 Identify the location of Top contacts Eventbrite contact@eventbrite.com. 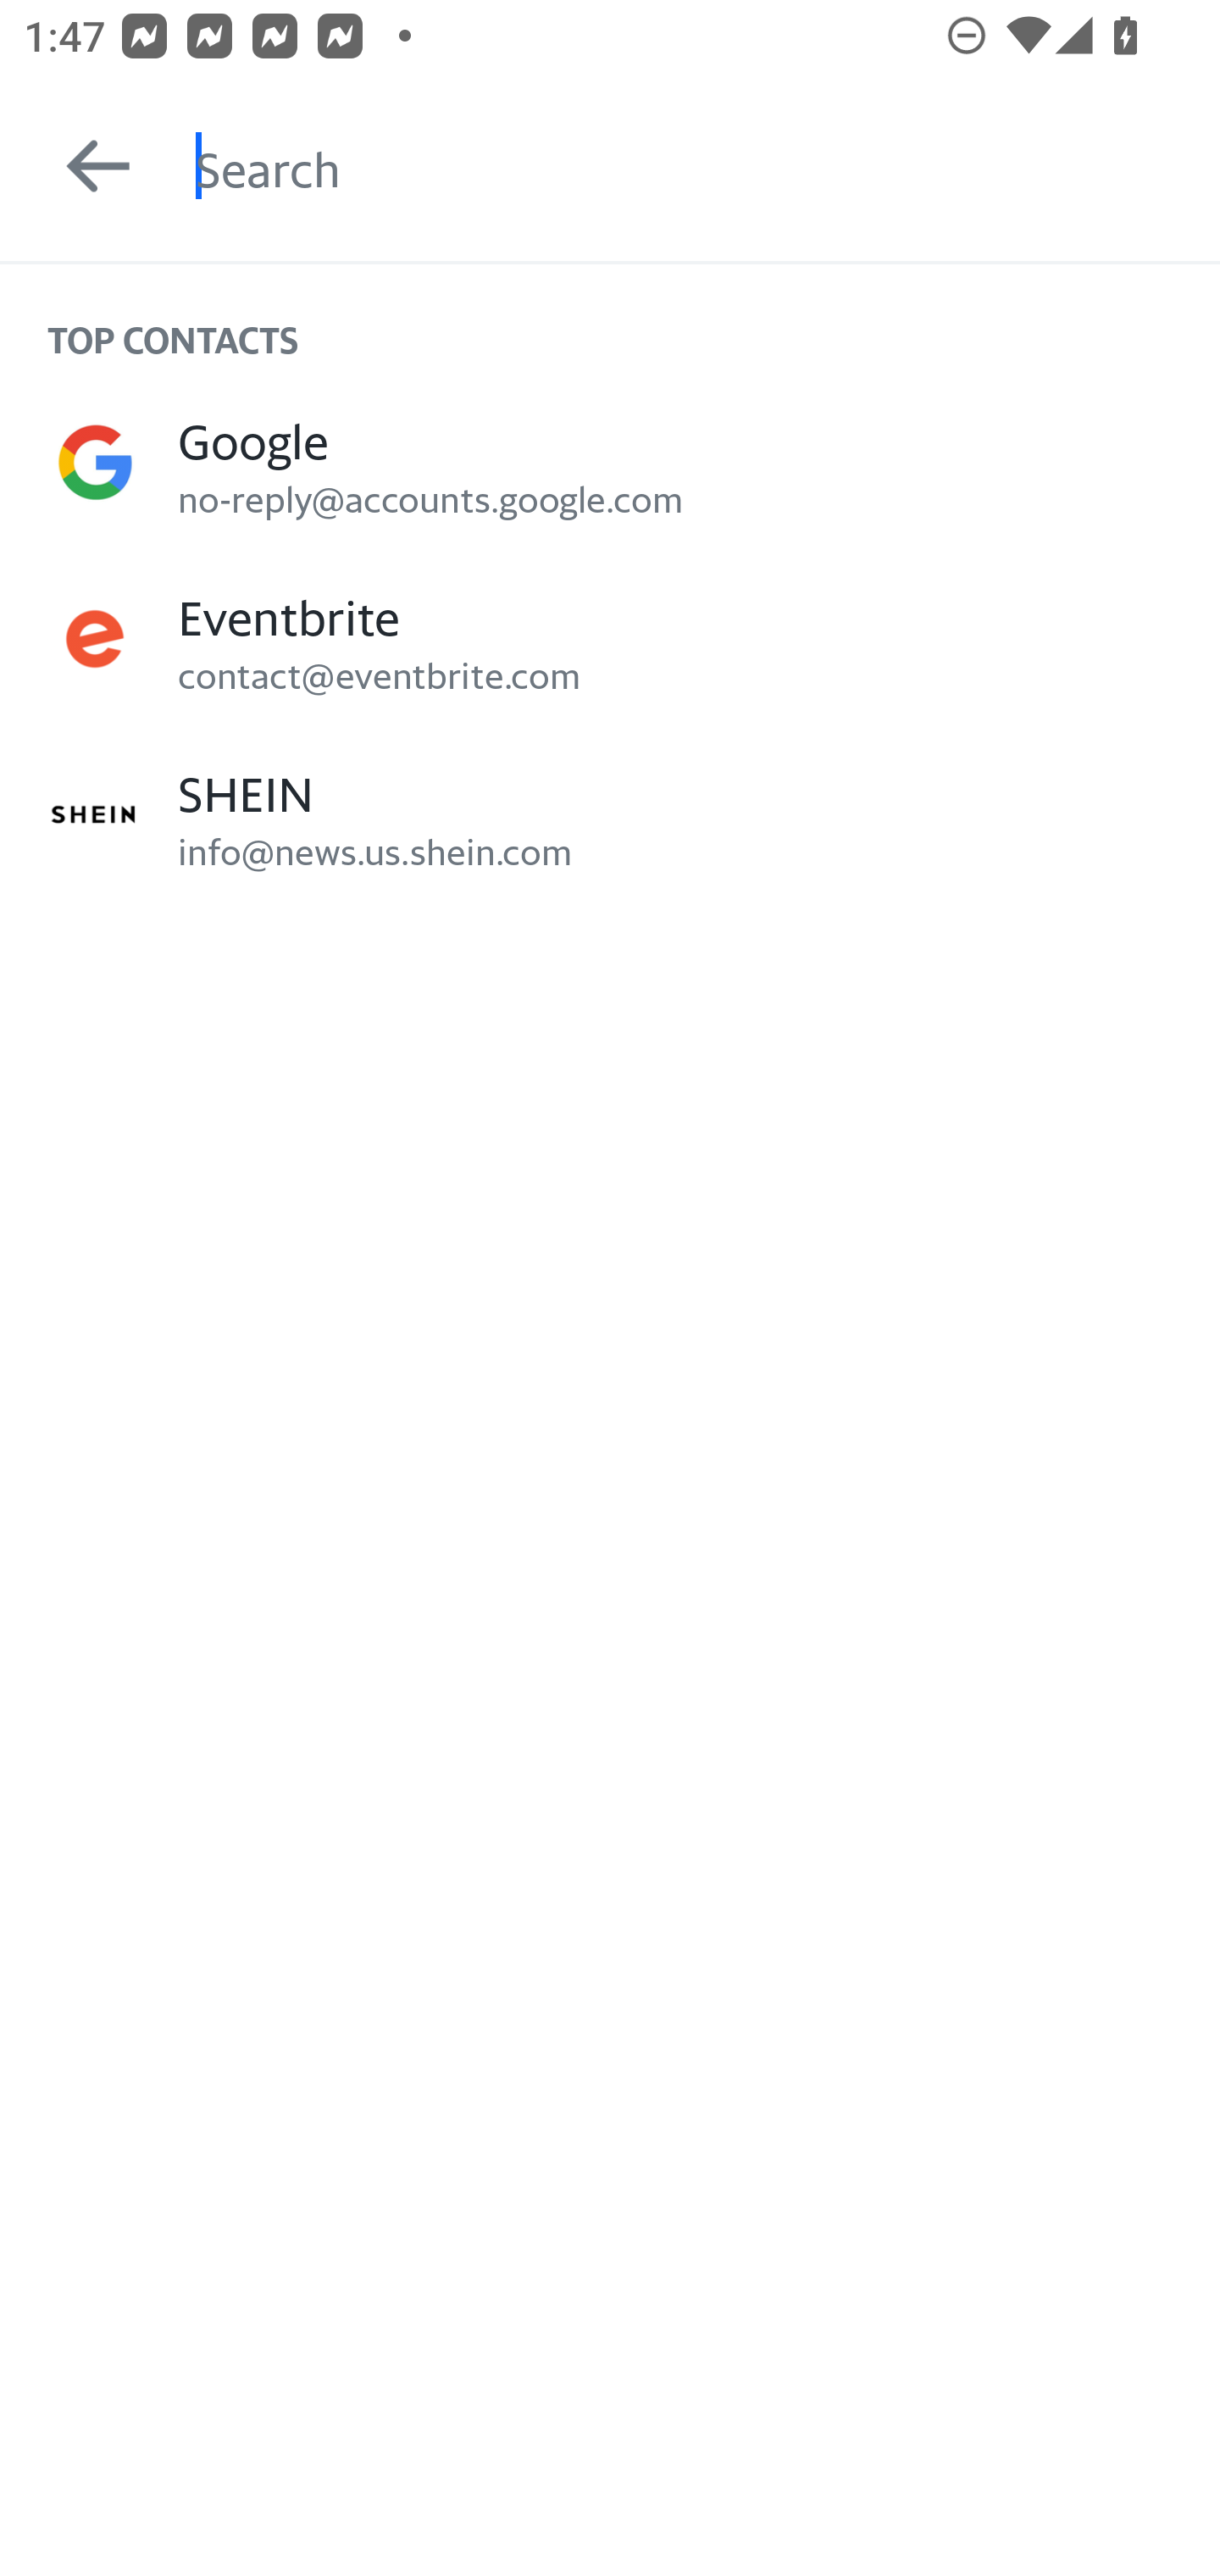
(610, 639).